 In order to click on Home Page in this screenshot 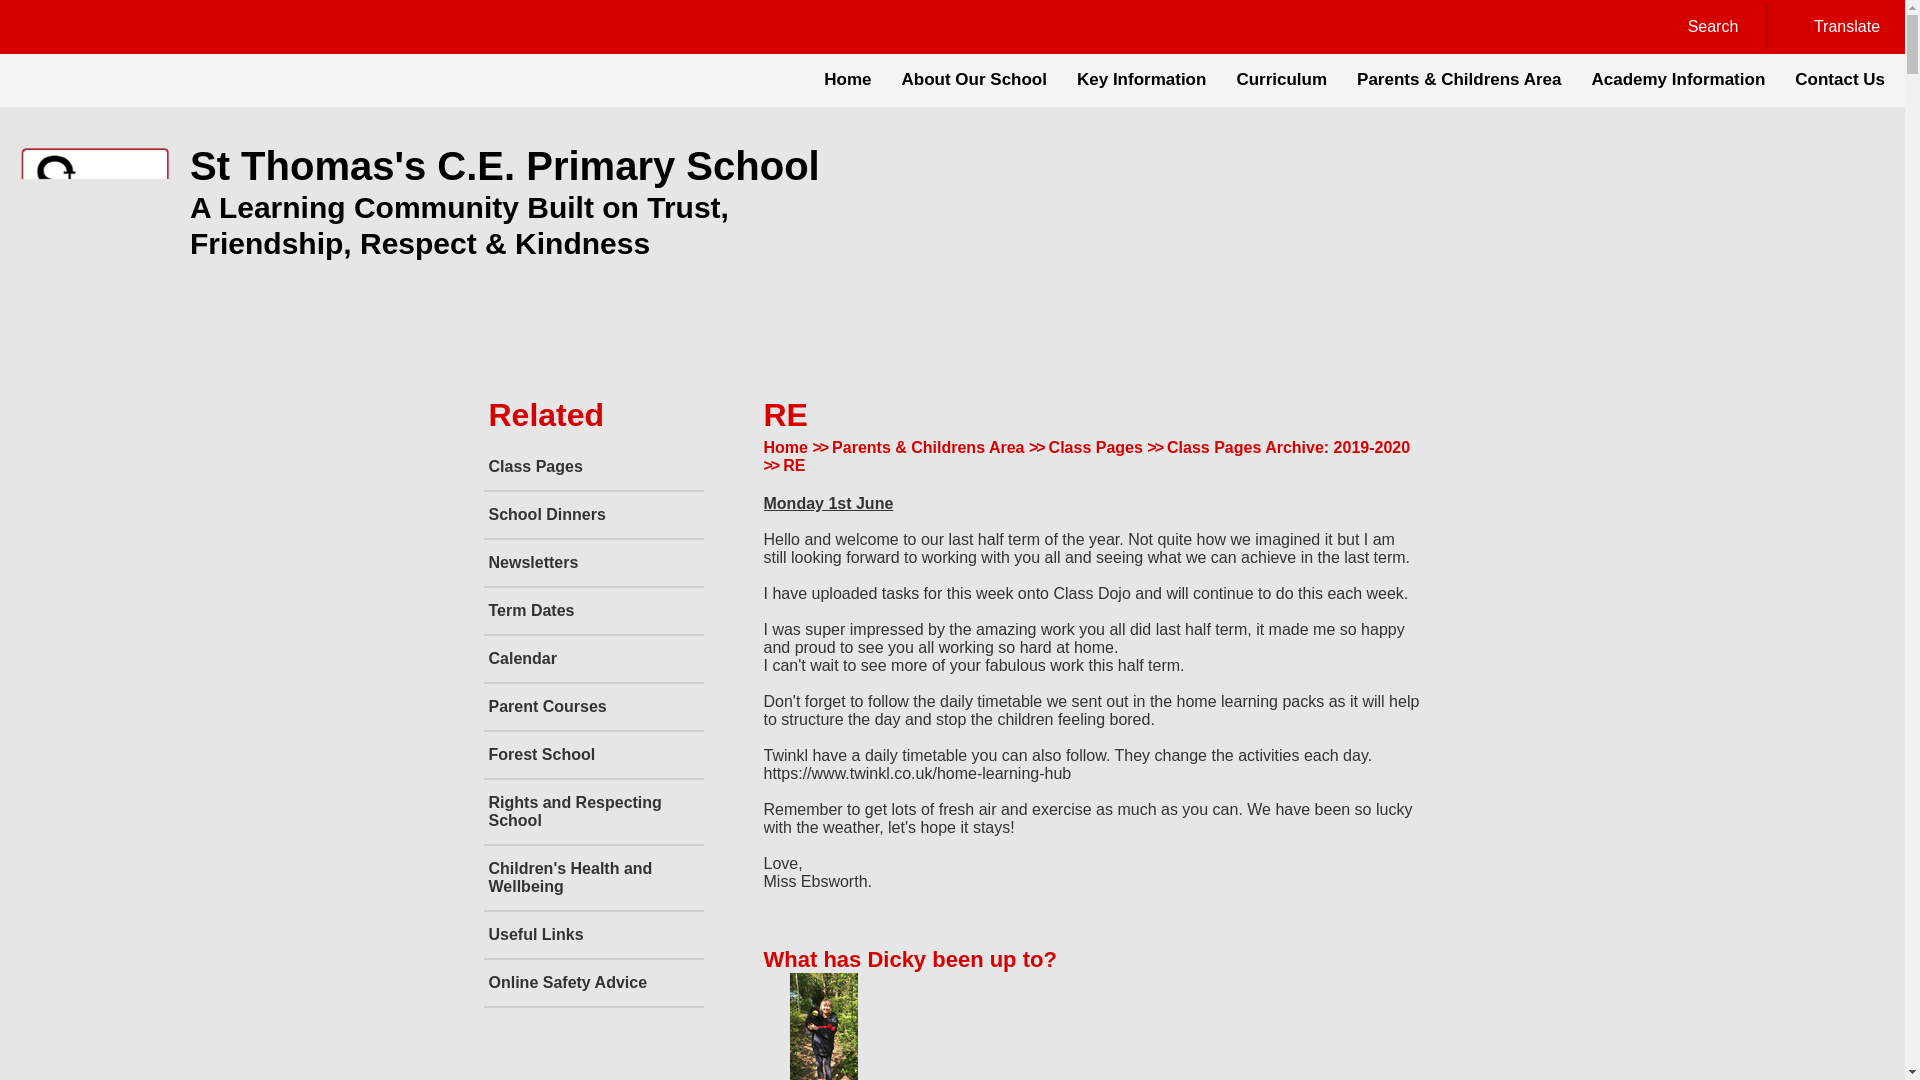, I will do `click(94, 202)`.